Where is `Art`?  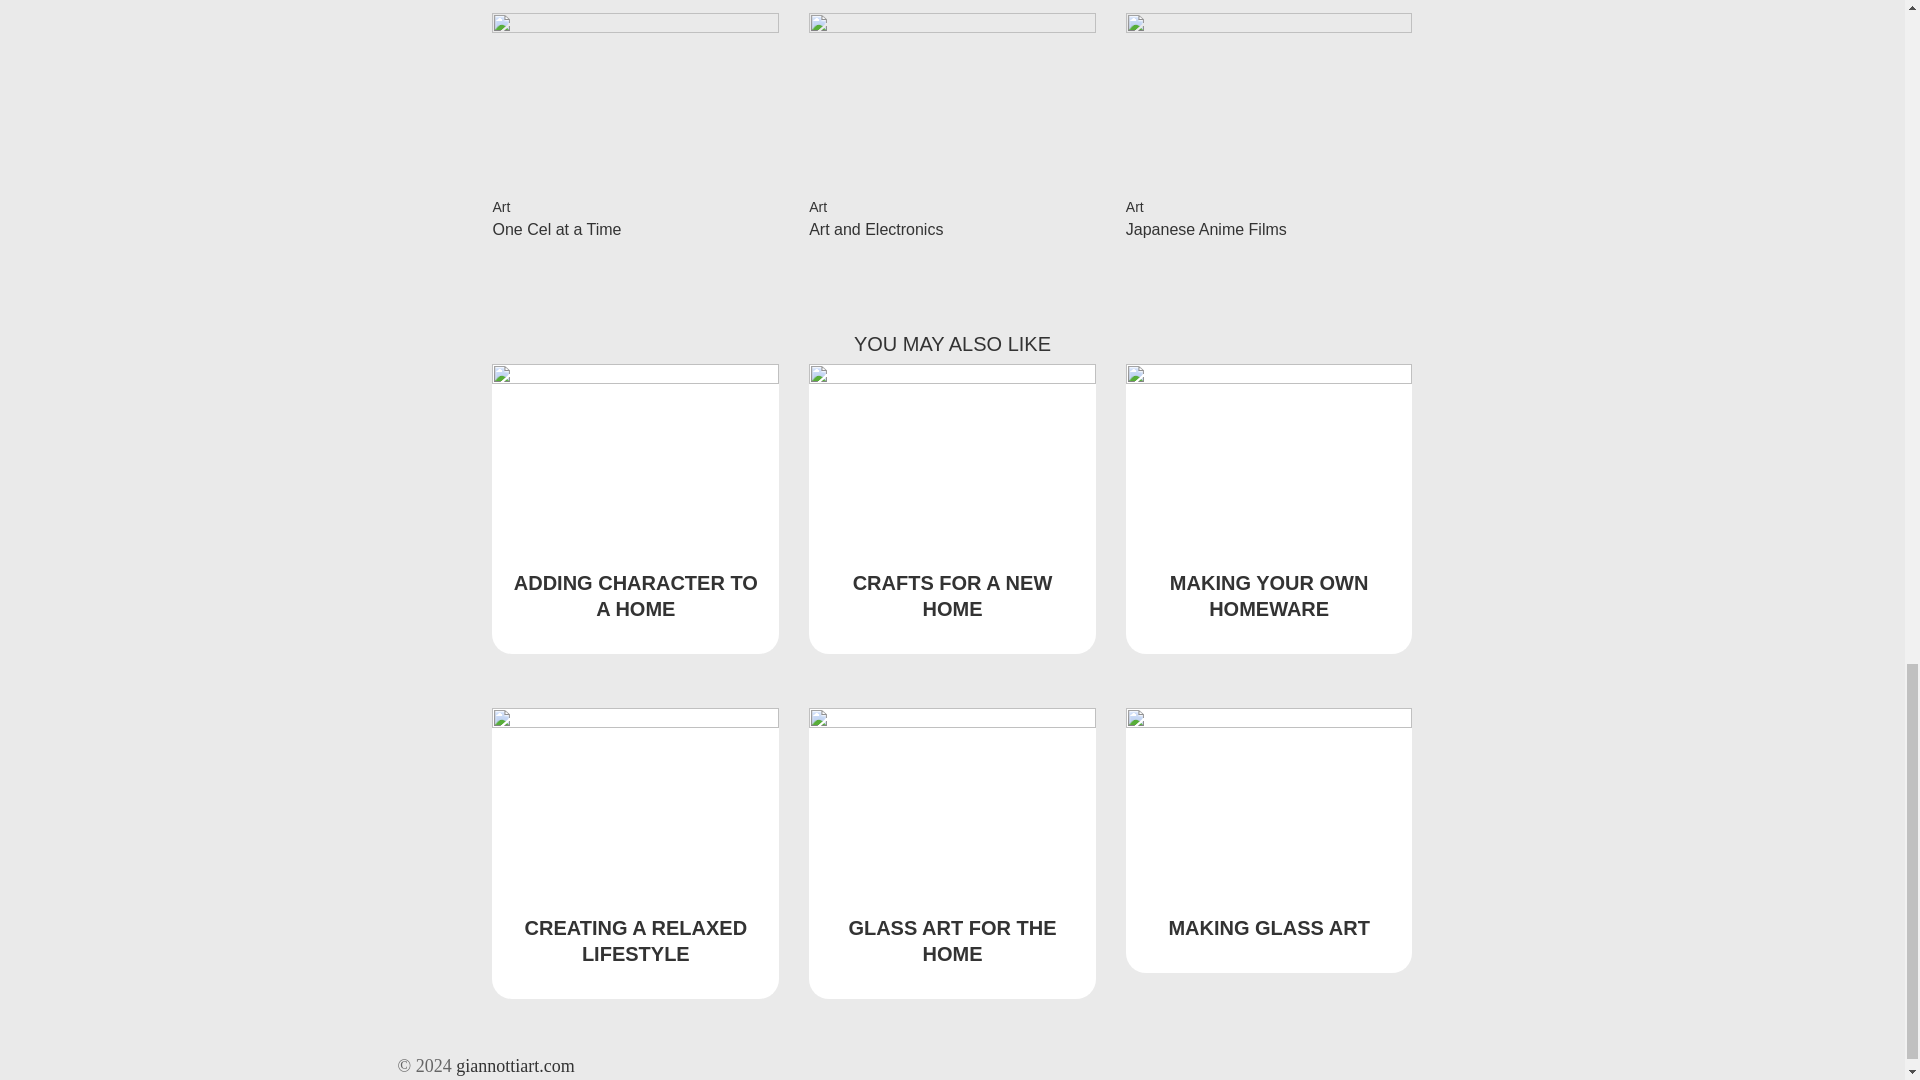
Art is located at coordinates (500, 206).